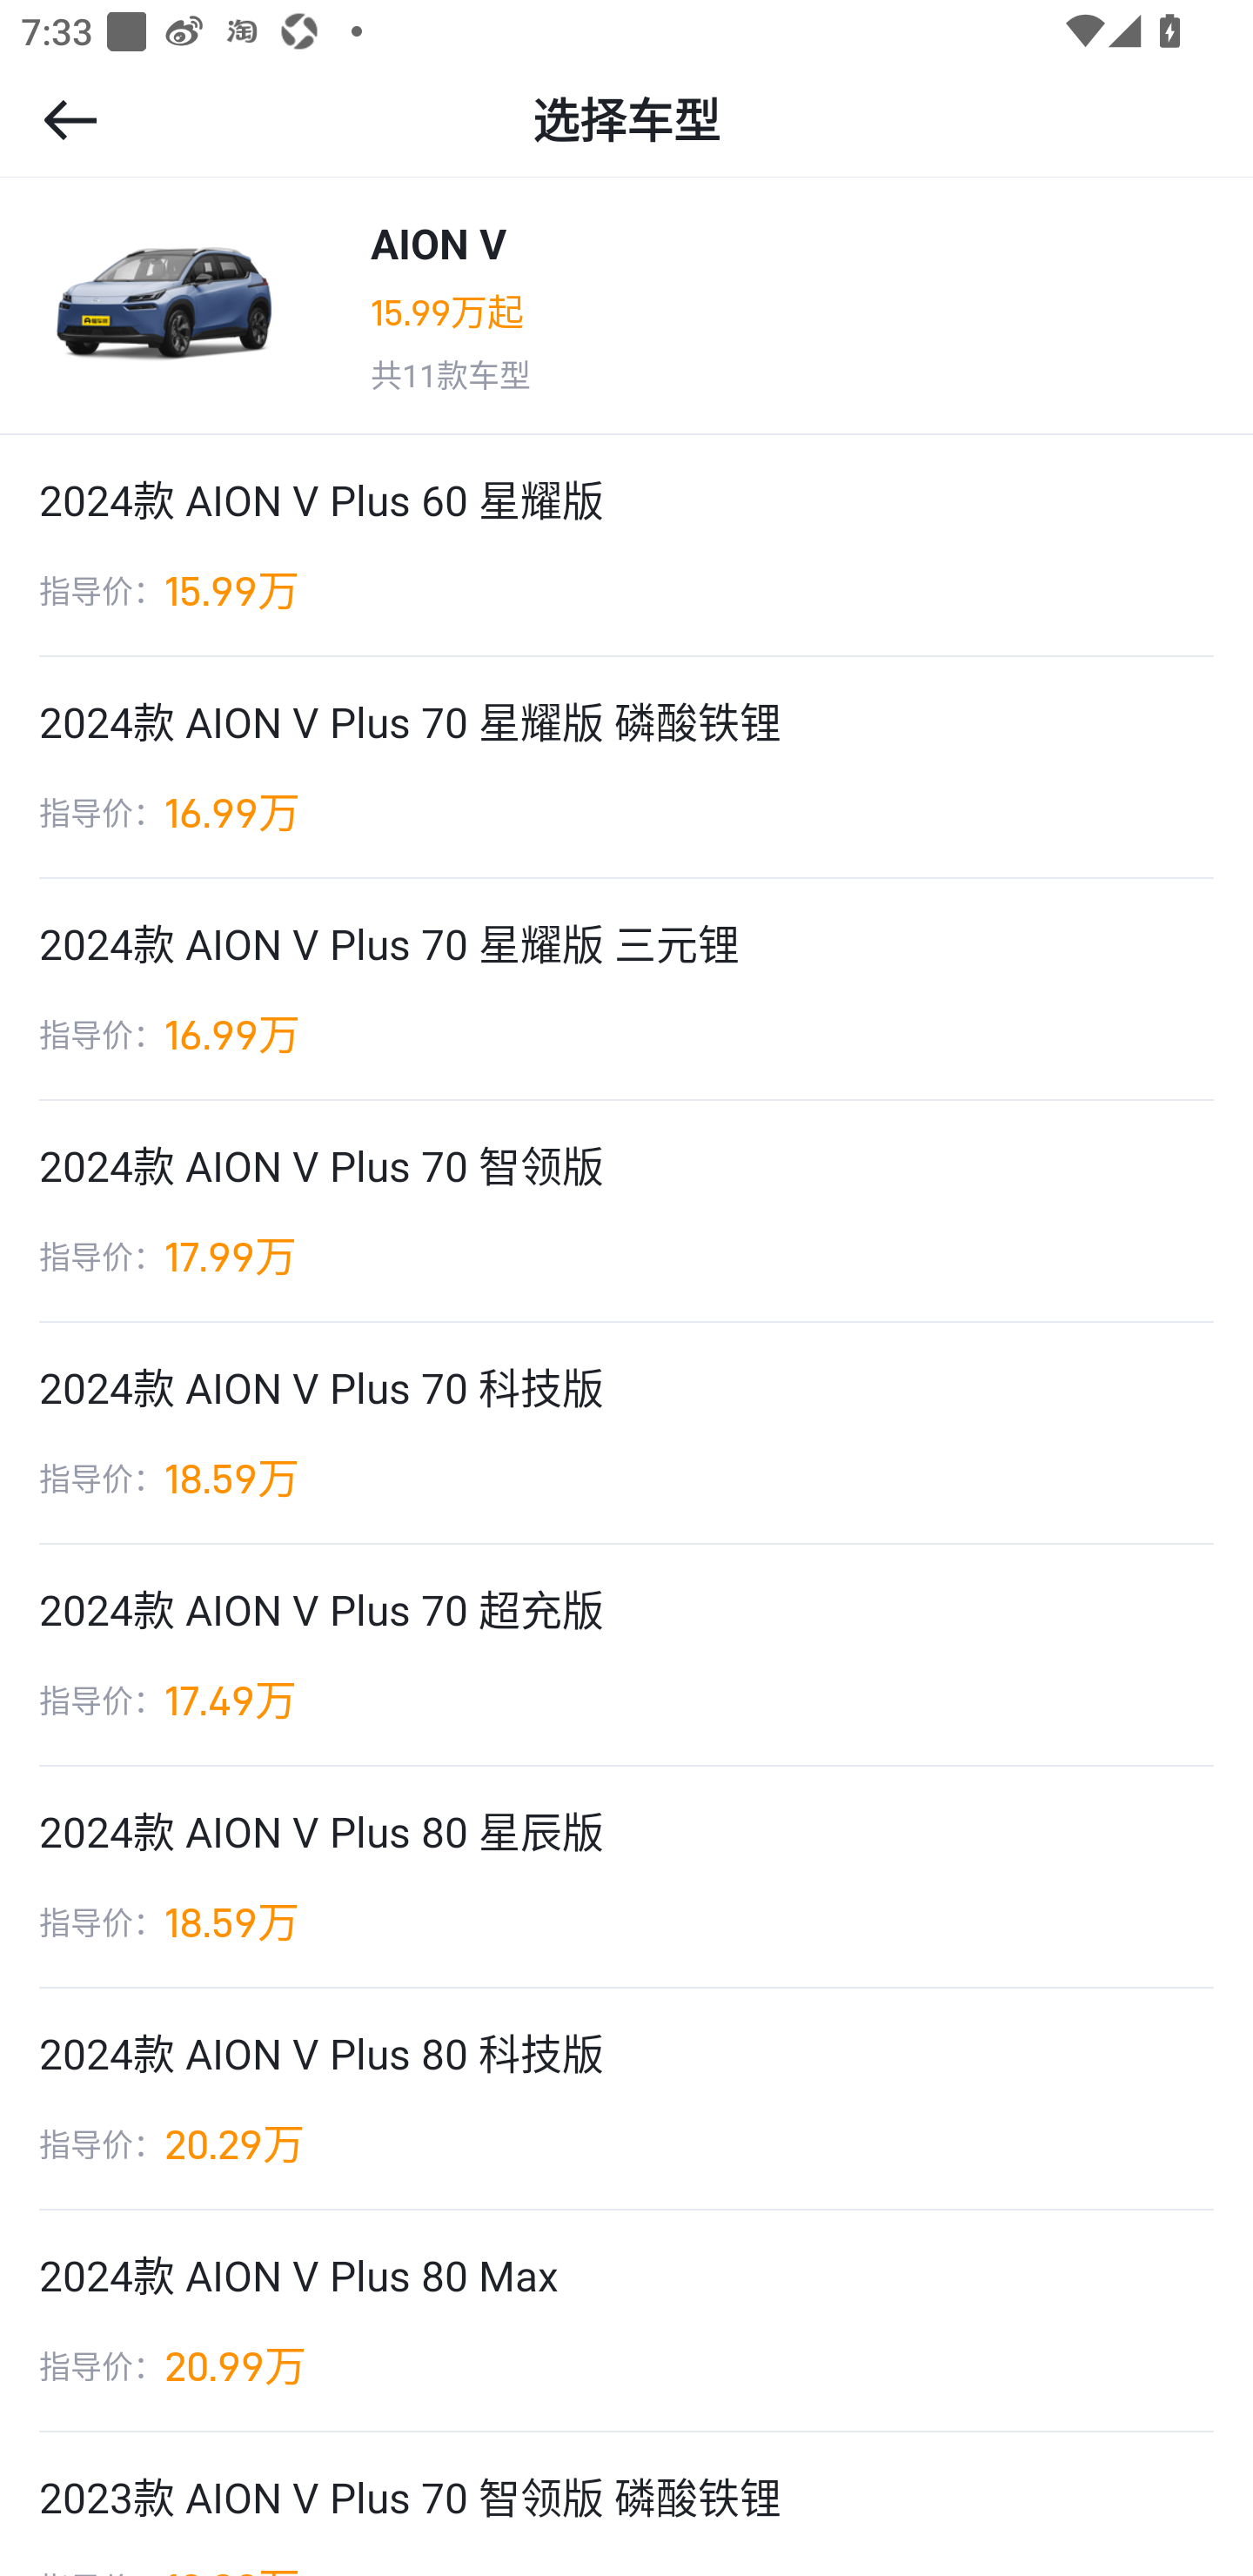  What do you see at coordinates (626, 2099) in the screenshot?
I see `2024款 AION V Plus 80 科技版 指导价： 20.29万` at bounding box center [626, 2099].